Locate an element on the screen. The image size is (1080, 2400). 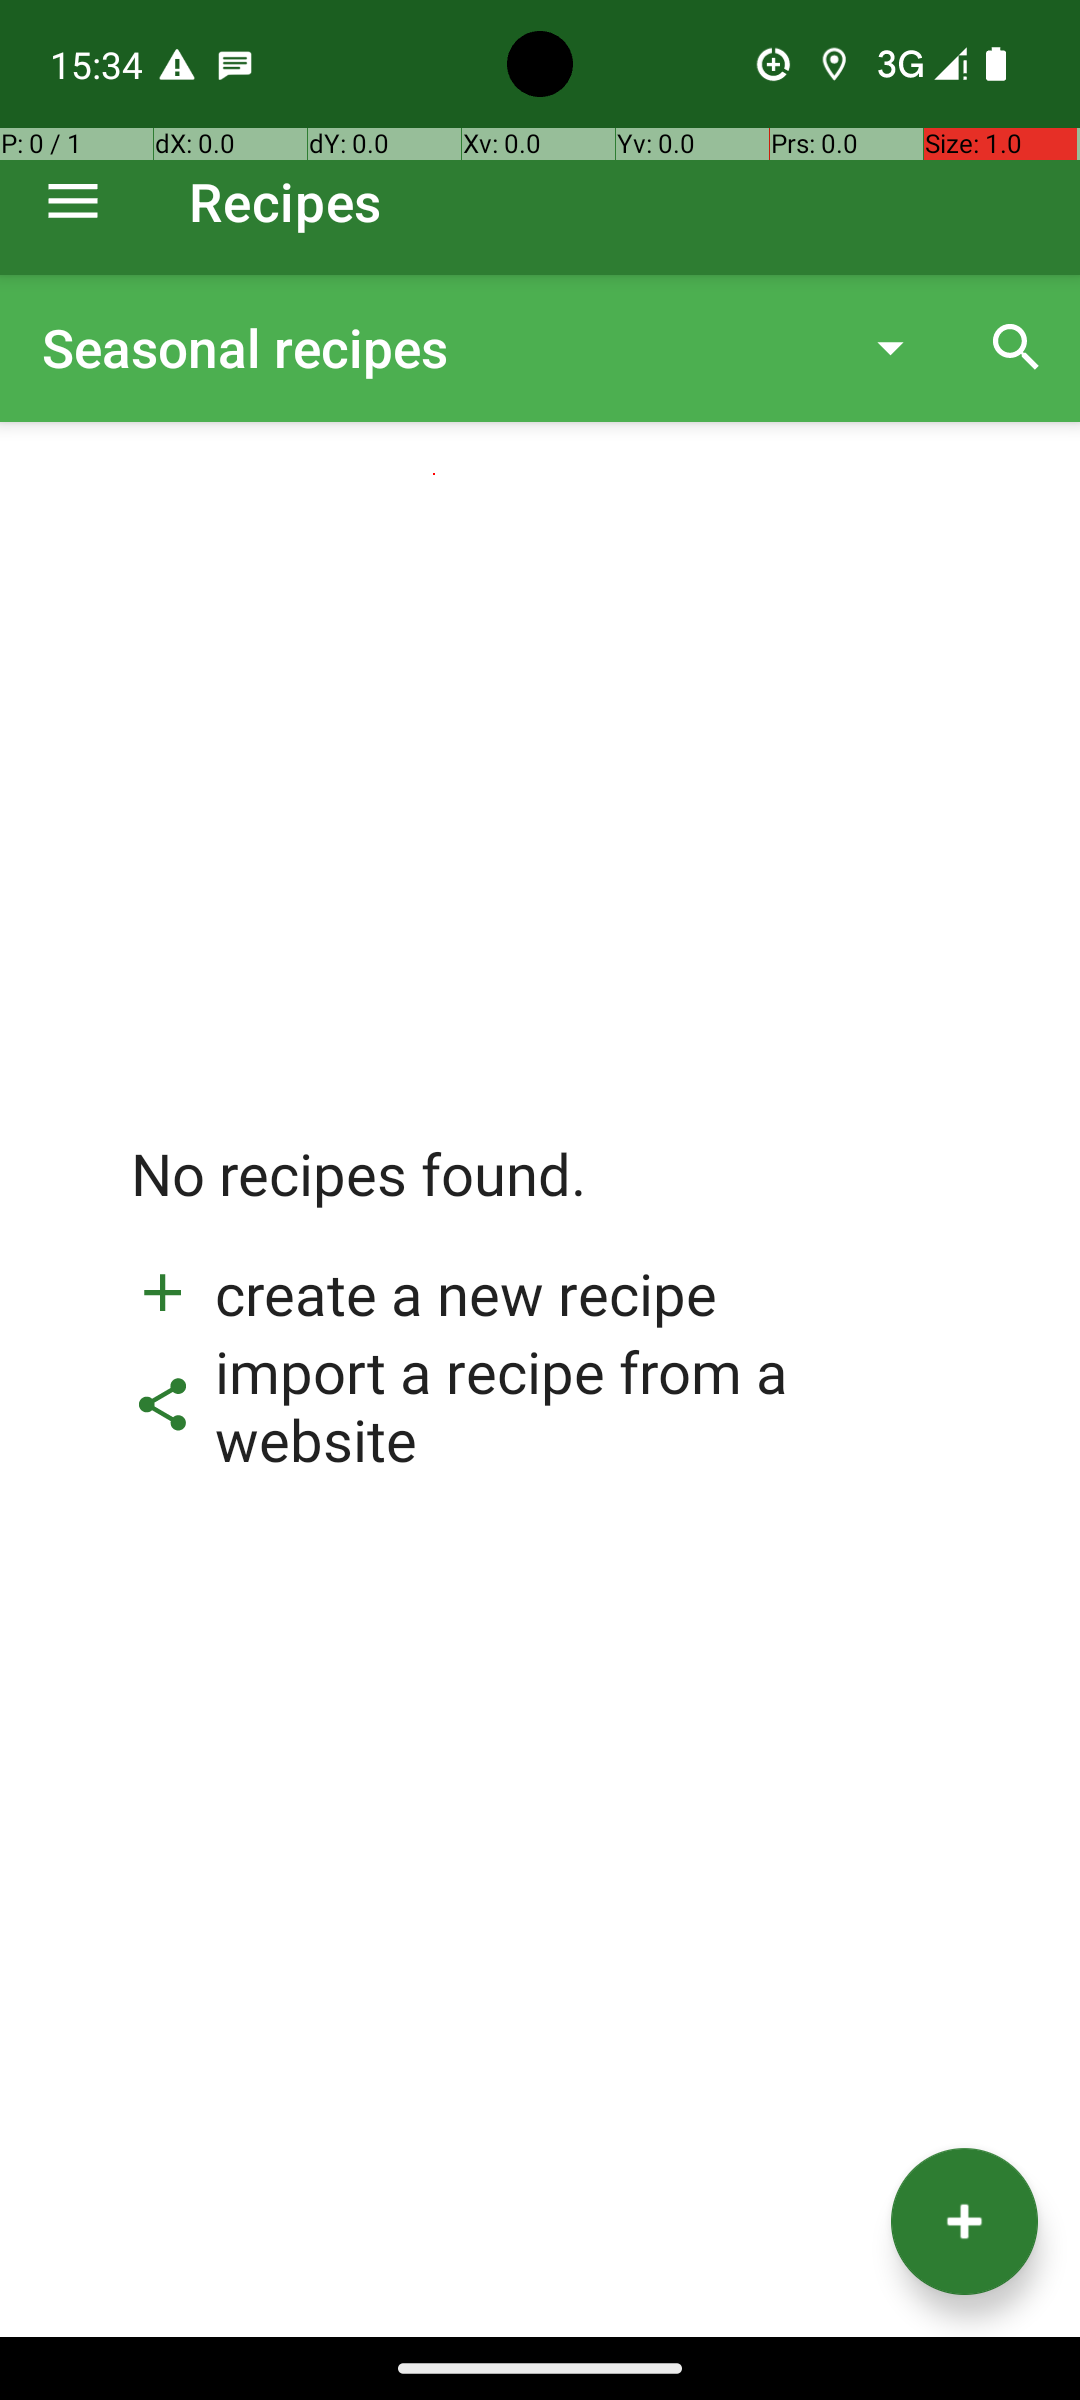
No recipes found. is located at coordinates (359, 1194).